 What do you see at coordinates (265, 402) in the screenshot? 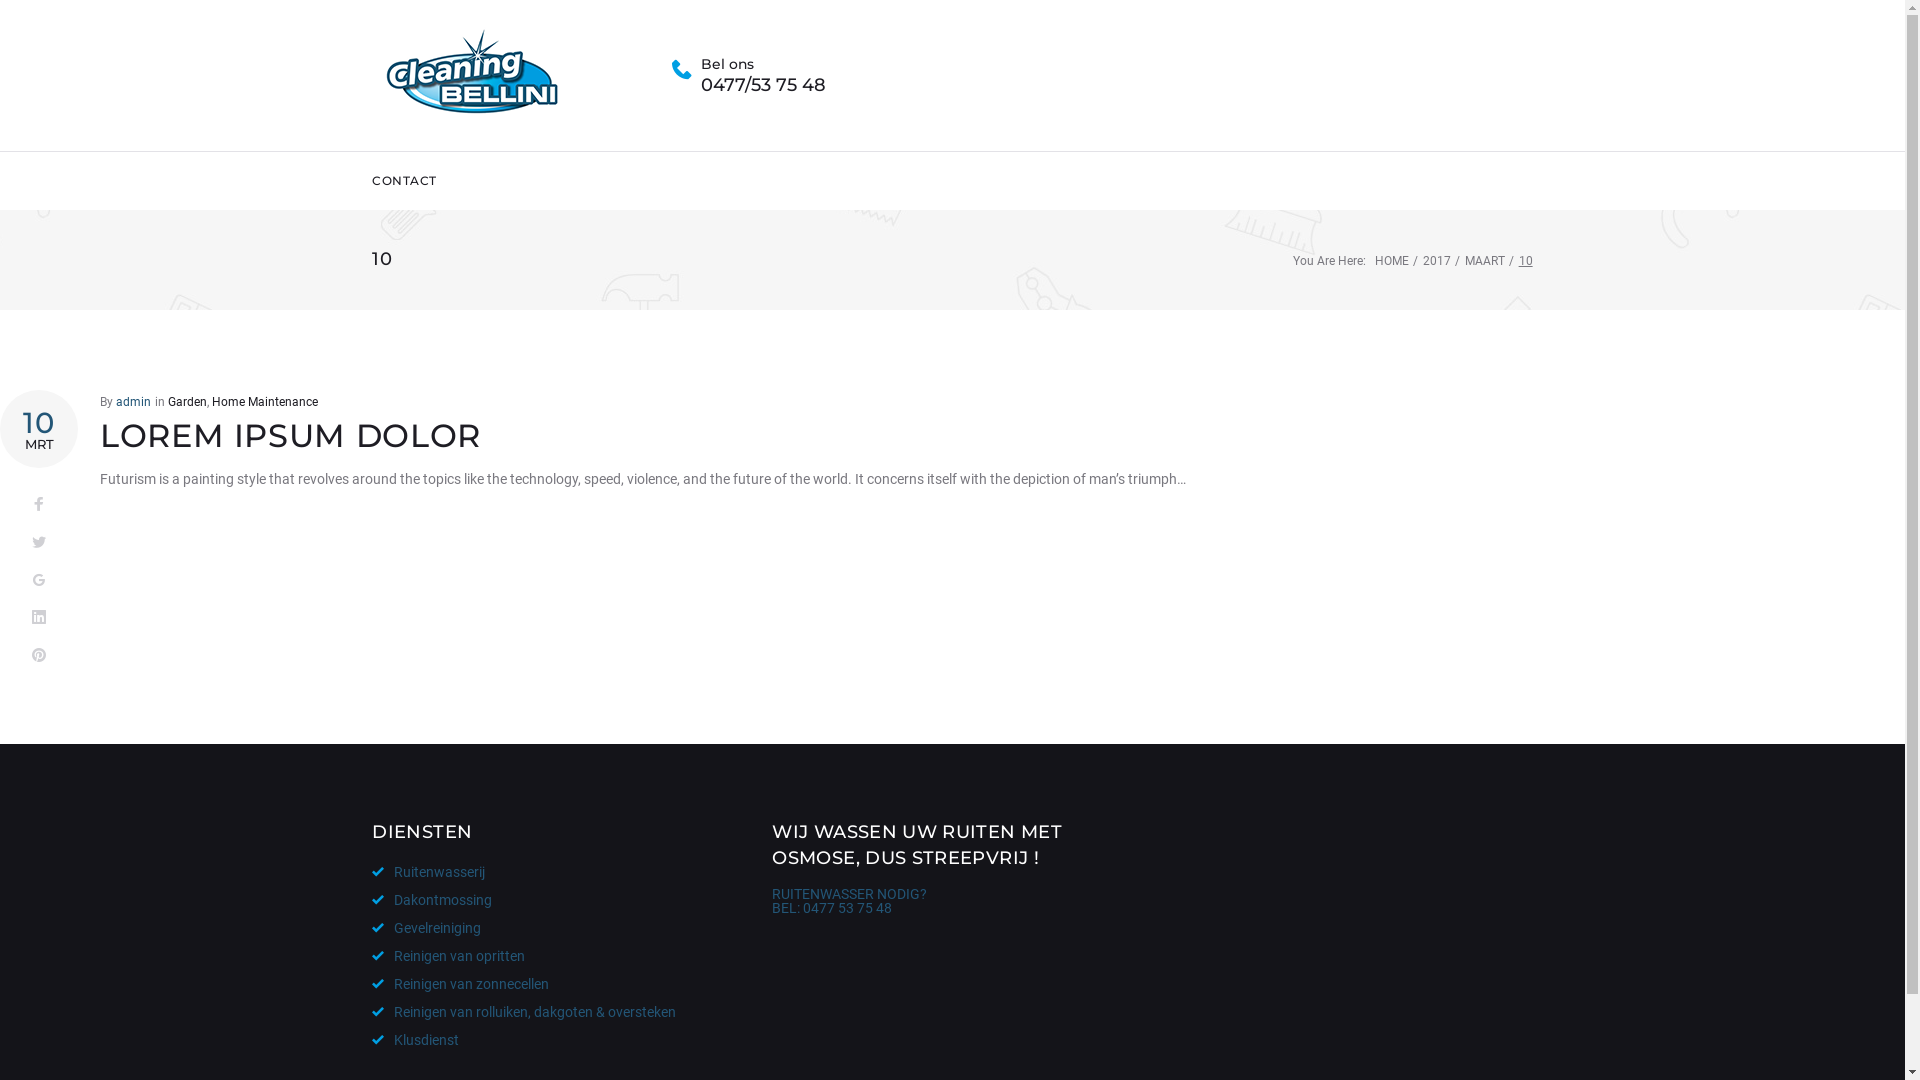
I see `Home Maintenance` at bounding box center [265, 402].